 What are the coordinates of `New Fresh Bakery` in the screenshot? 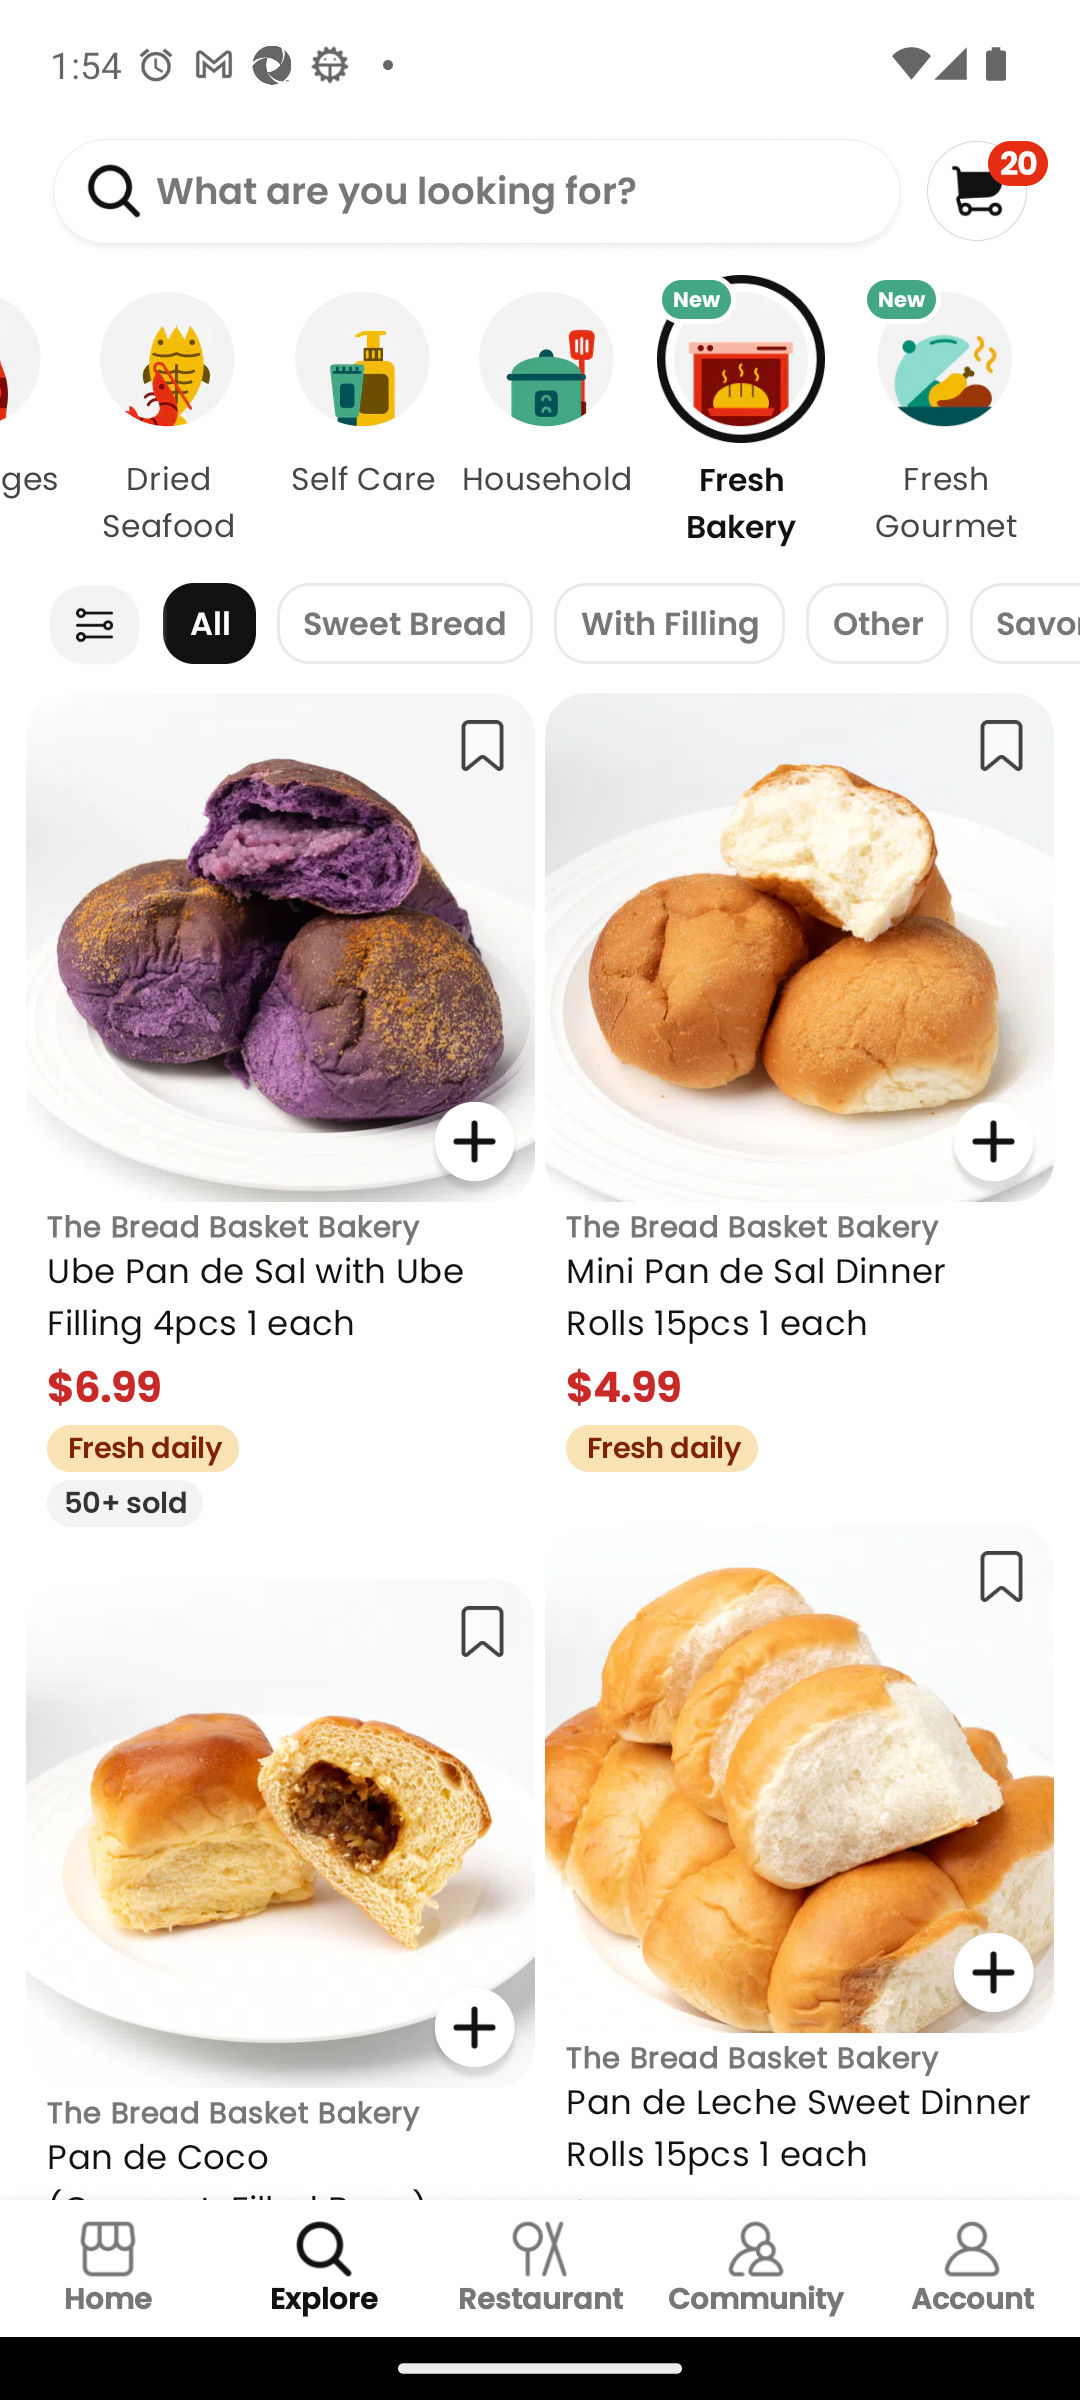 It's located at (741, 418).